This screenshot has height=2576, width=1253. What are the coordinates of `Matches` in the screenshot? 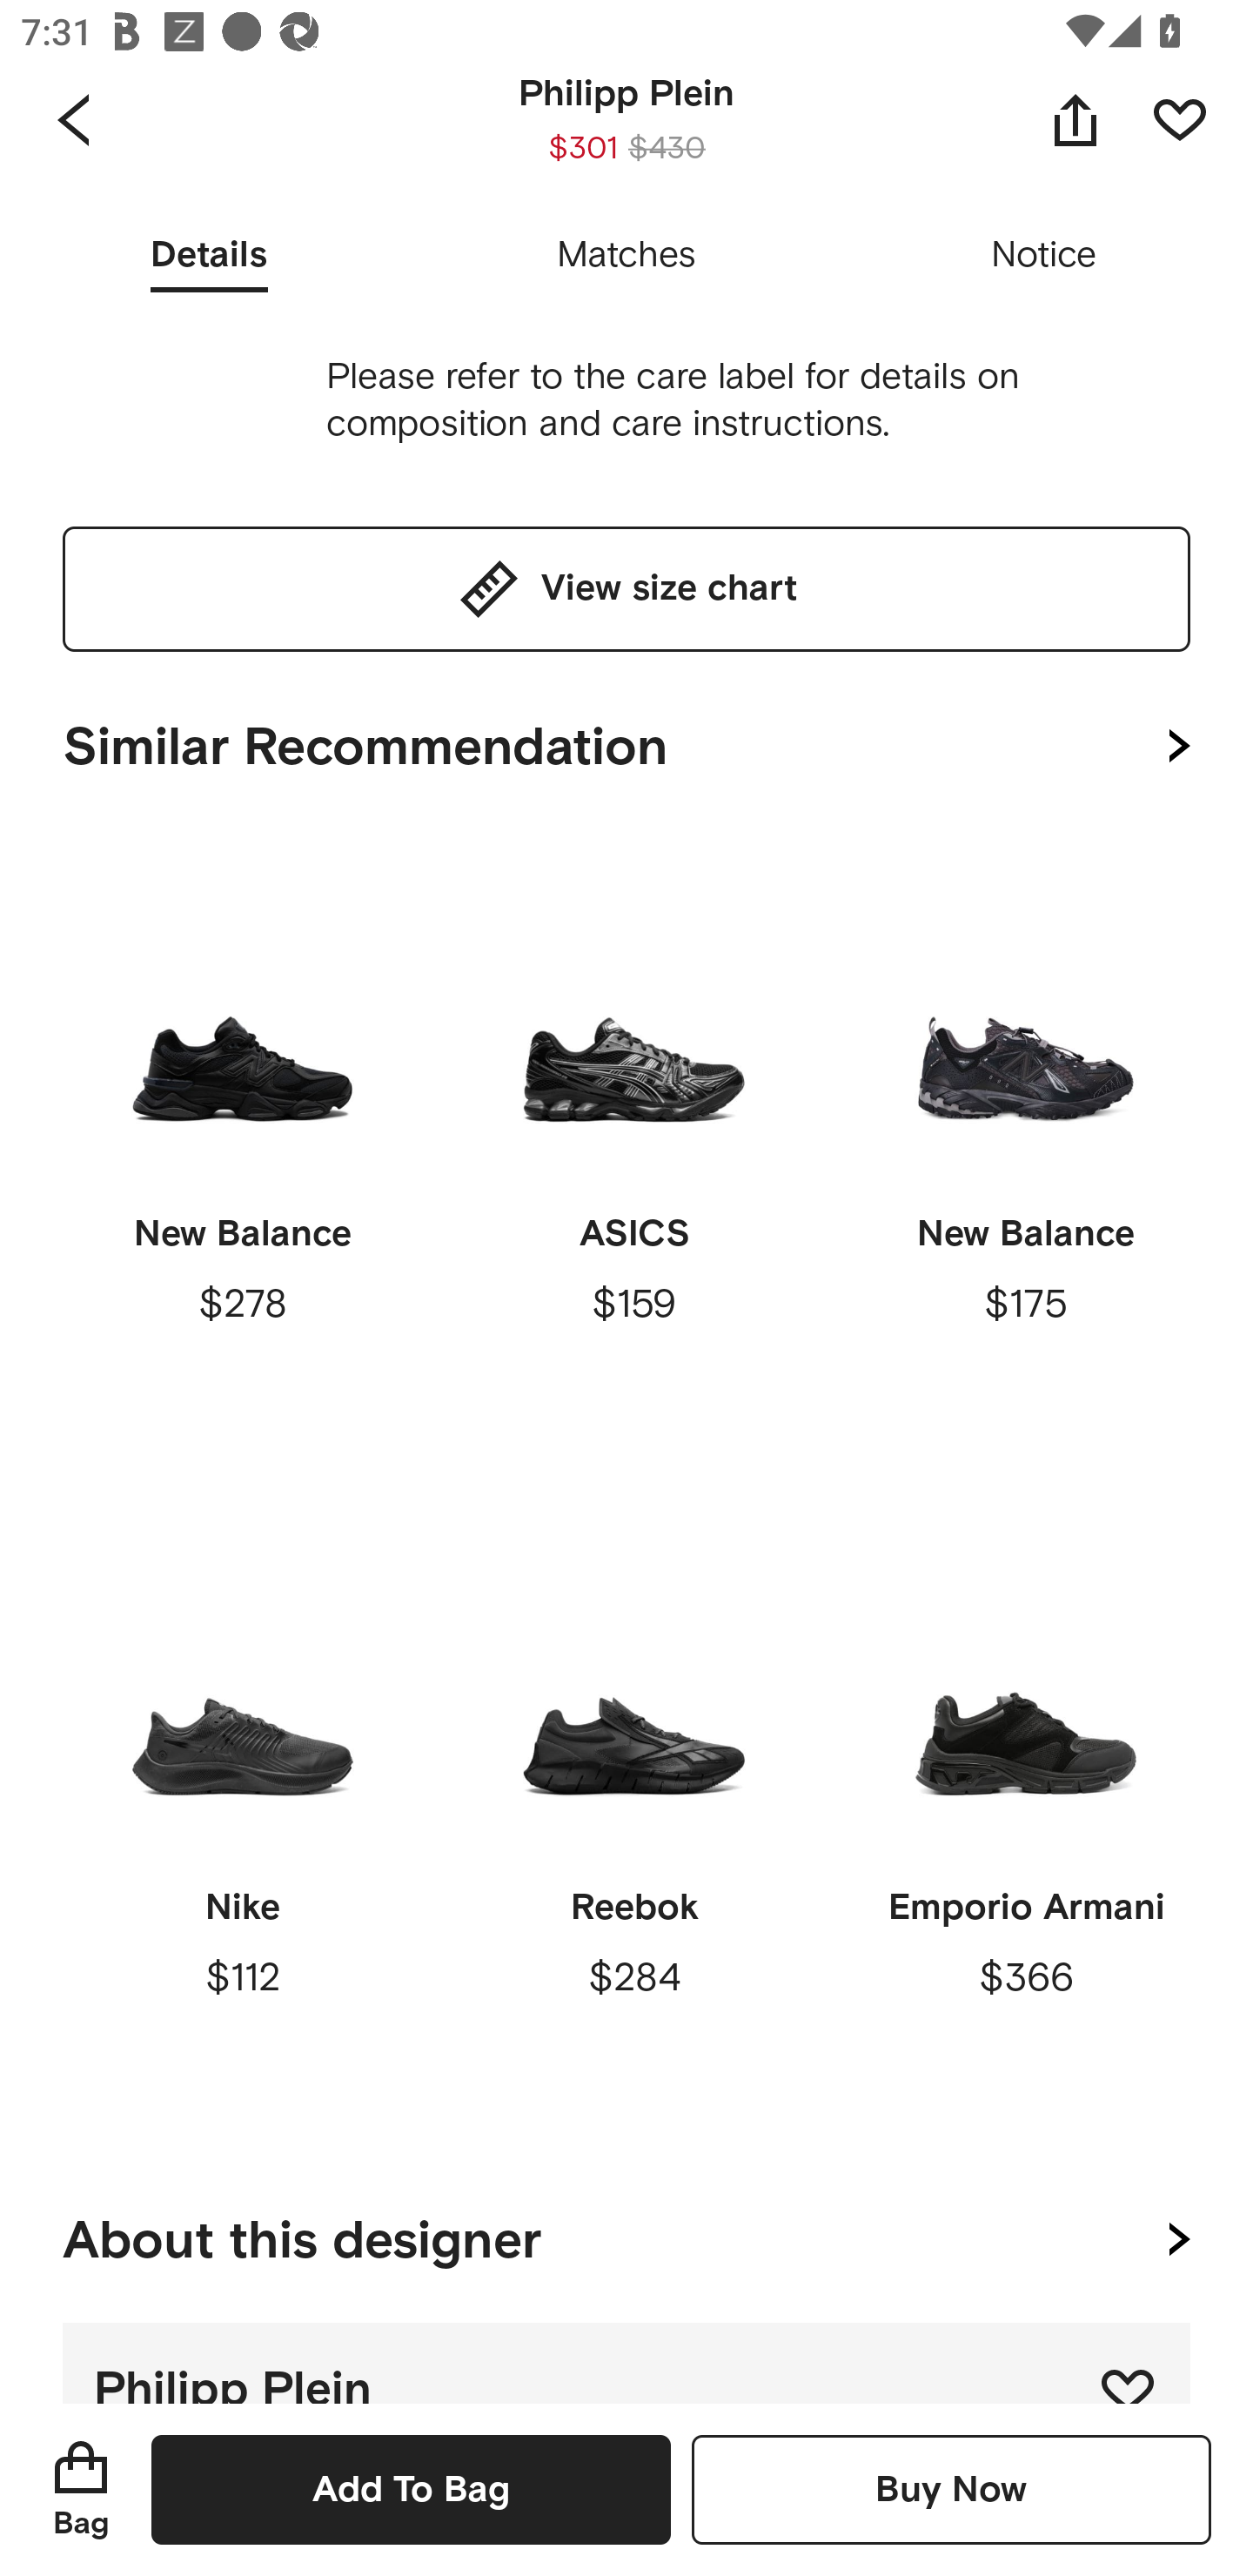 It's located at (626, 256).